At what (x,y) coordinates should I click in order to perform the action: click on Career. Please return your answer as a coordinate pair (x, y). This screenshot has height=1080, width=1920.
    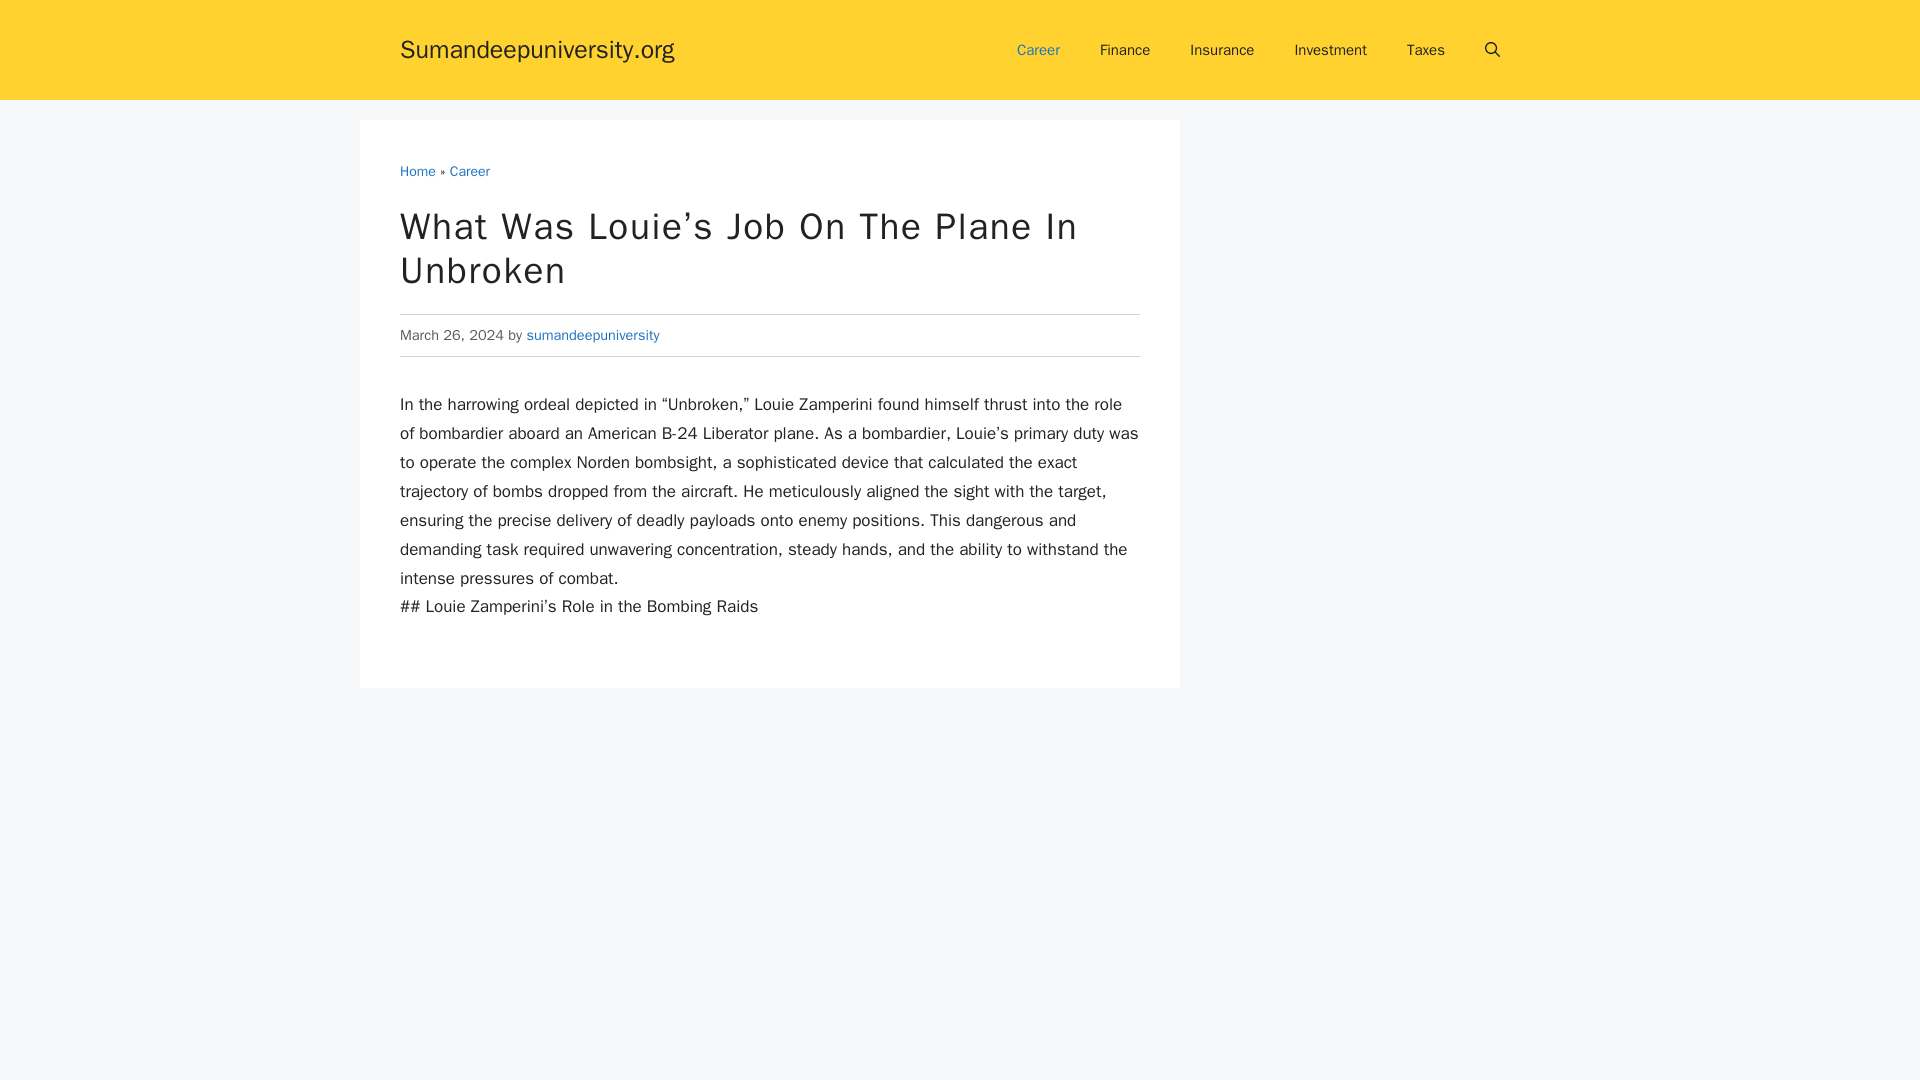
    Looking at the image, I should click on (1038, 50).